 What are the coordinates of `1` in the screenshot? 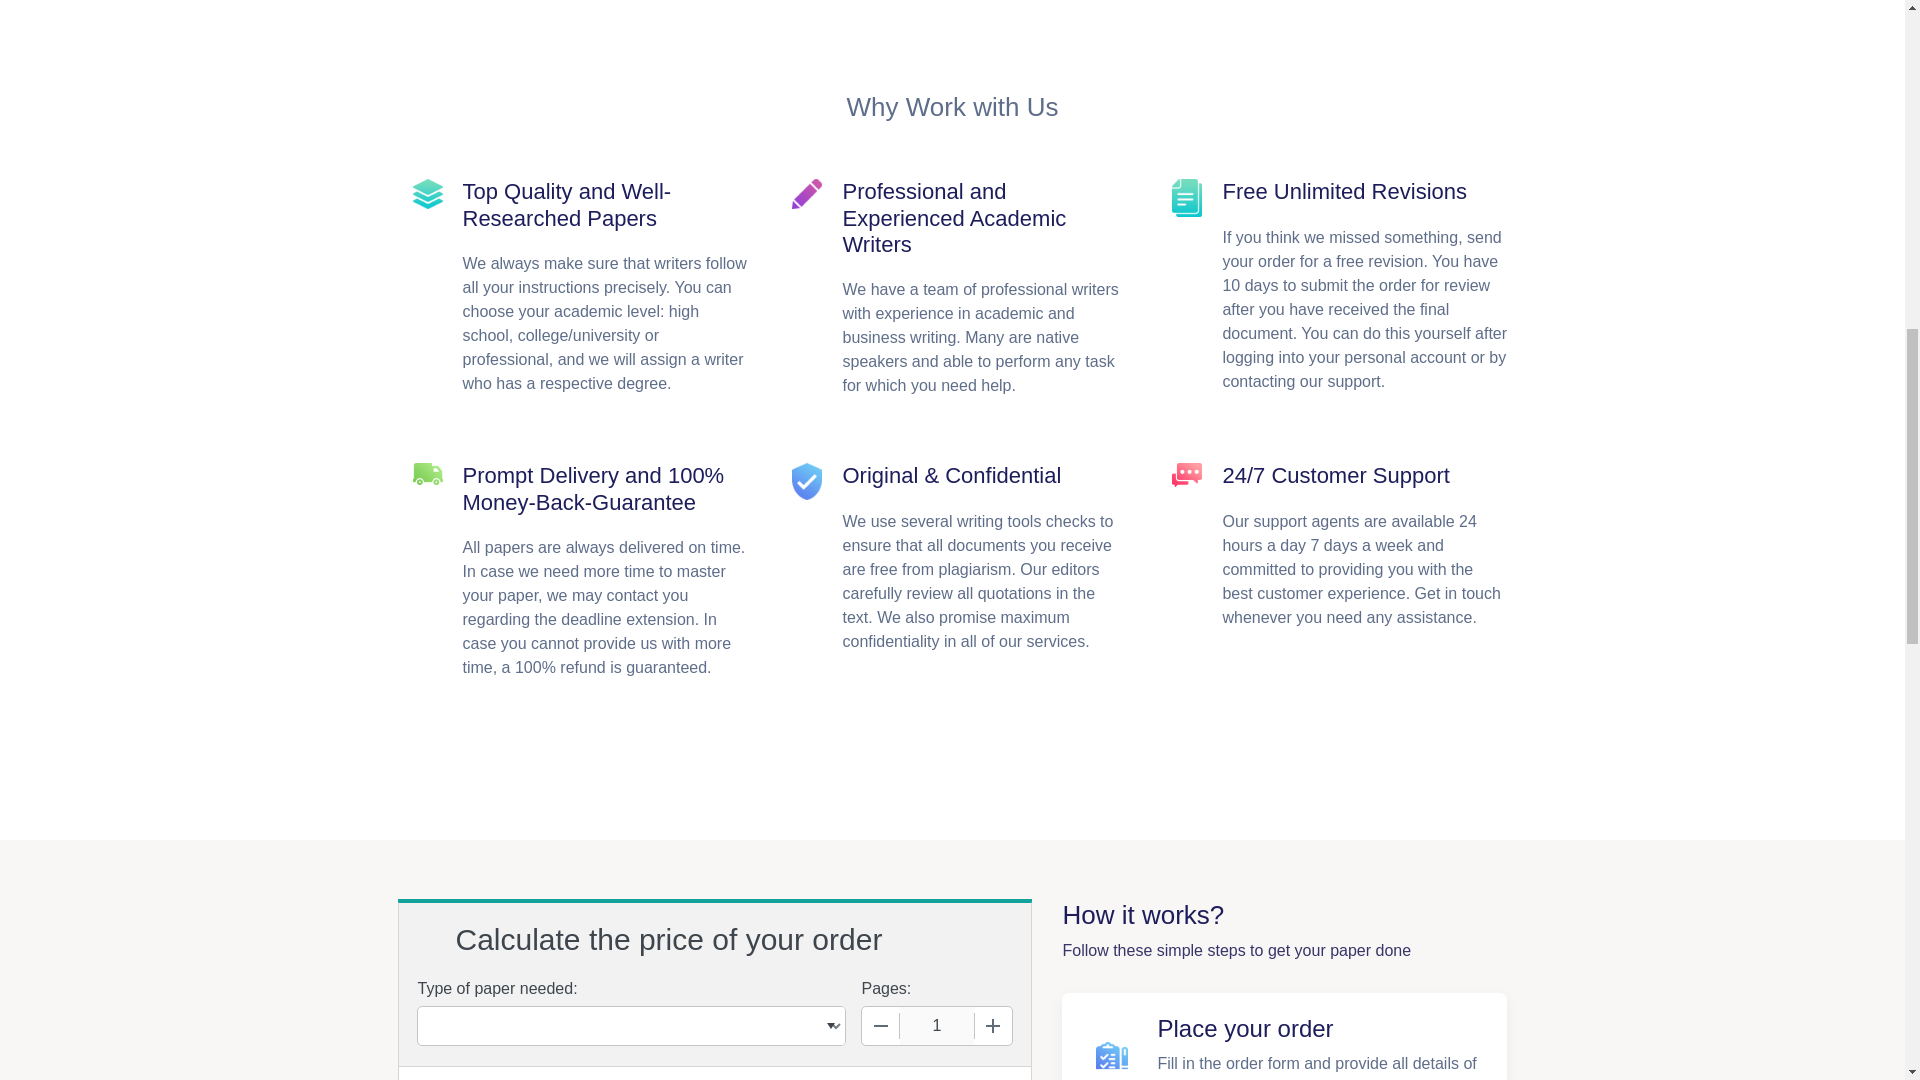 It's located at (936, 1026).